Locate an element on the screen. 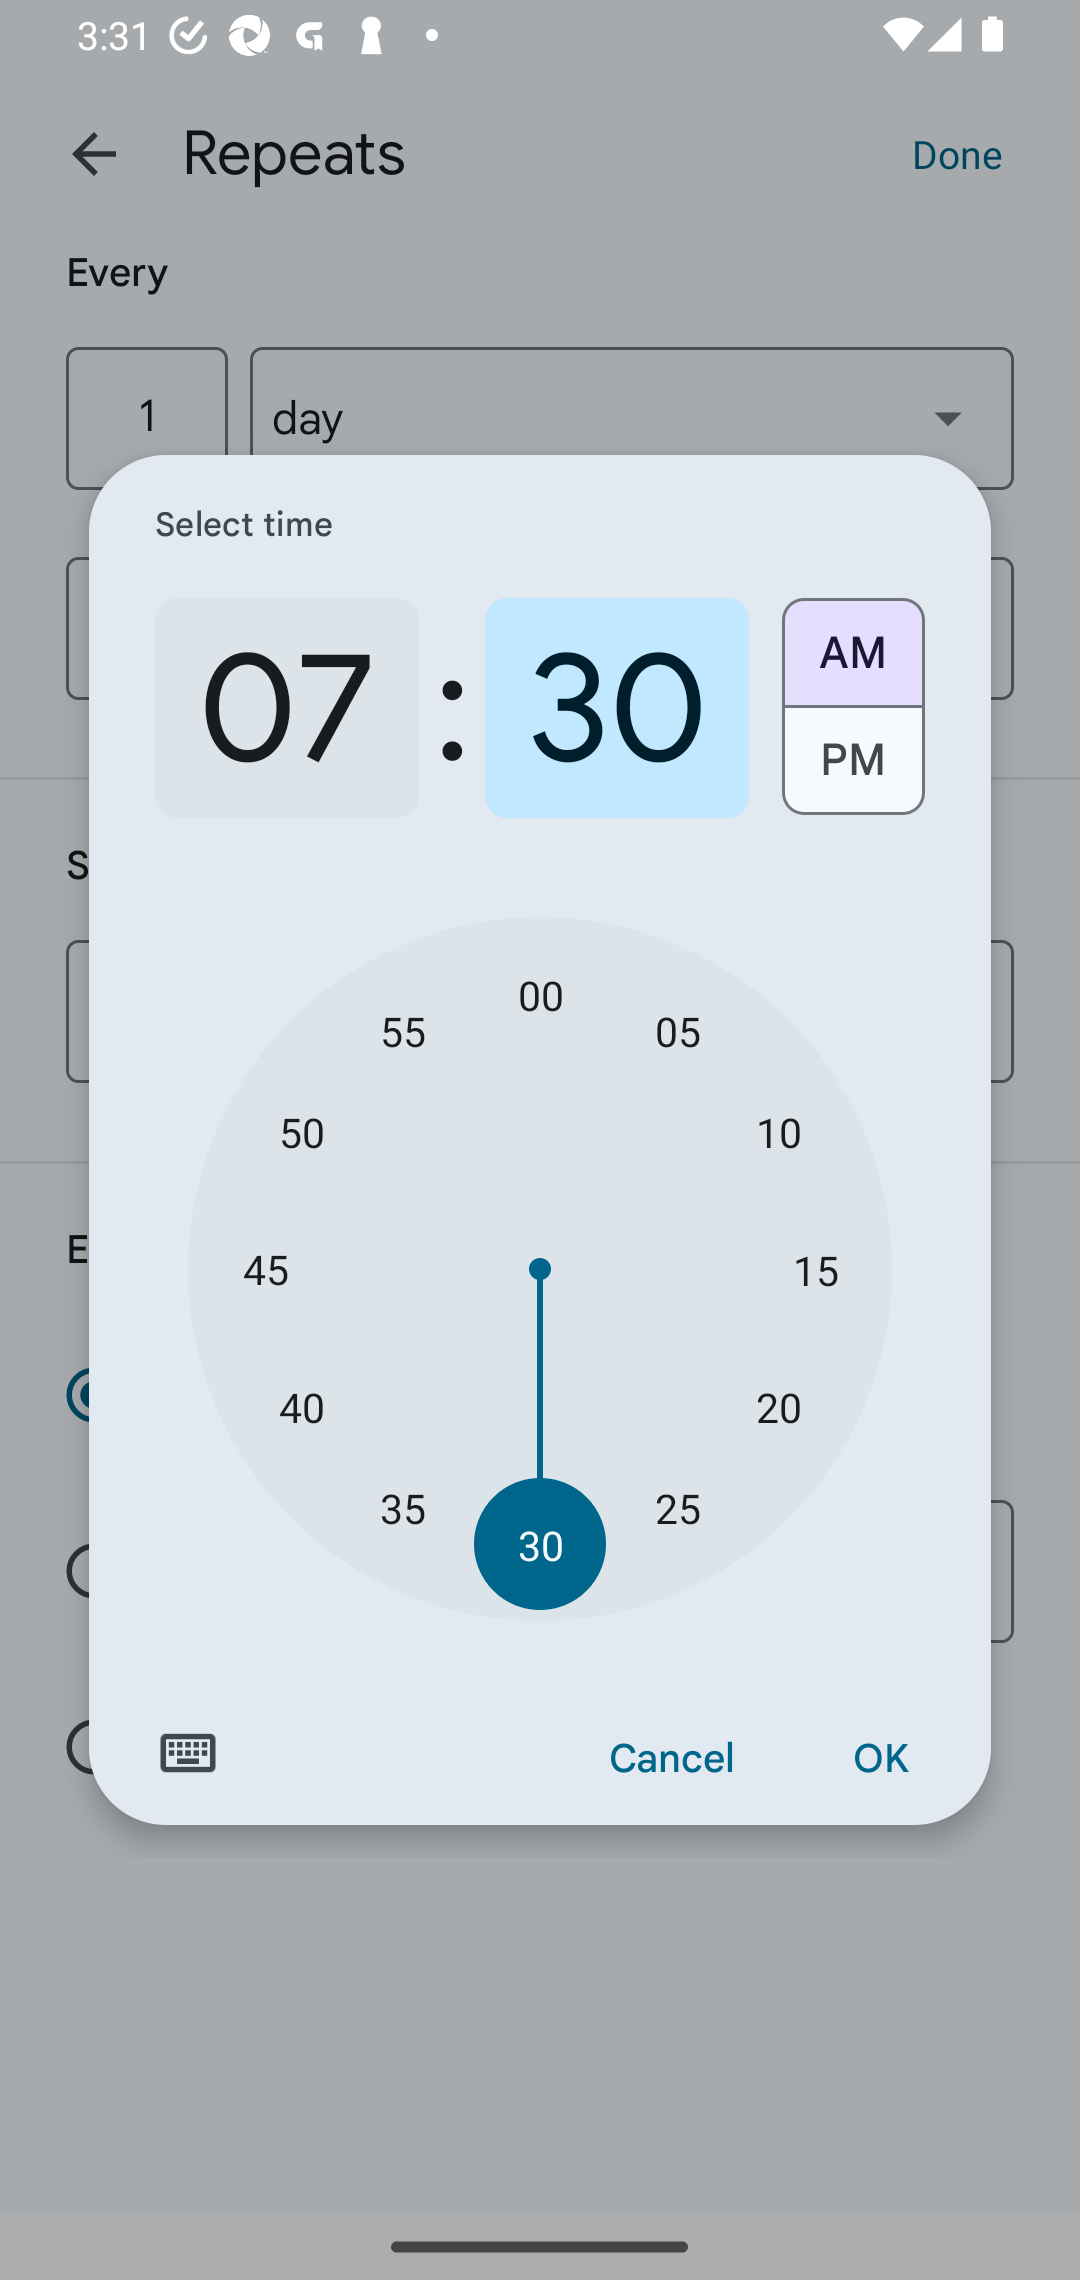 The height and width of the screenshot is (2280, 1080). 10 10 minutes is located at coordinates (778, 1132).